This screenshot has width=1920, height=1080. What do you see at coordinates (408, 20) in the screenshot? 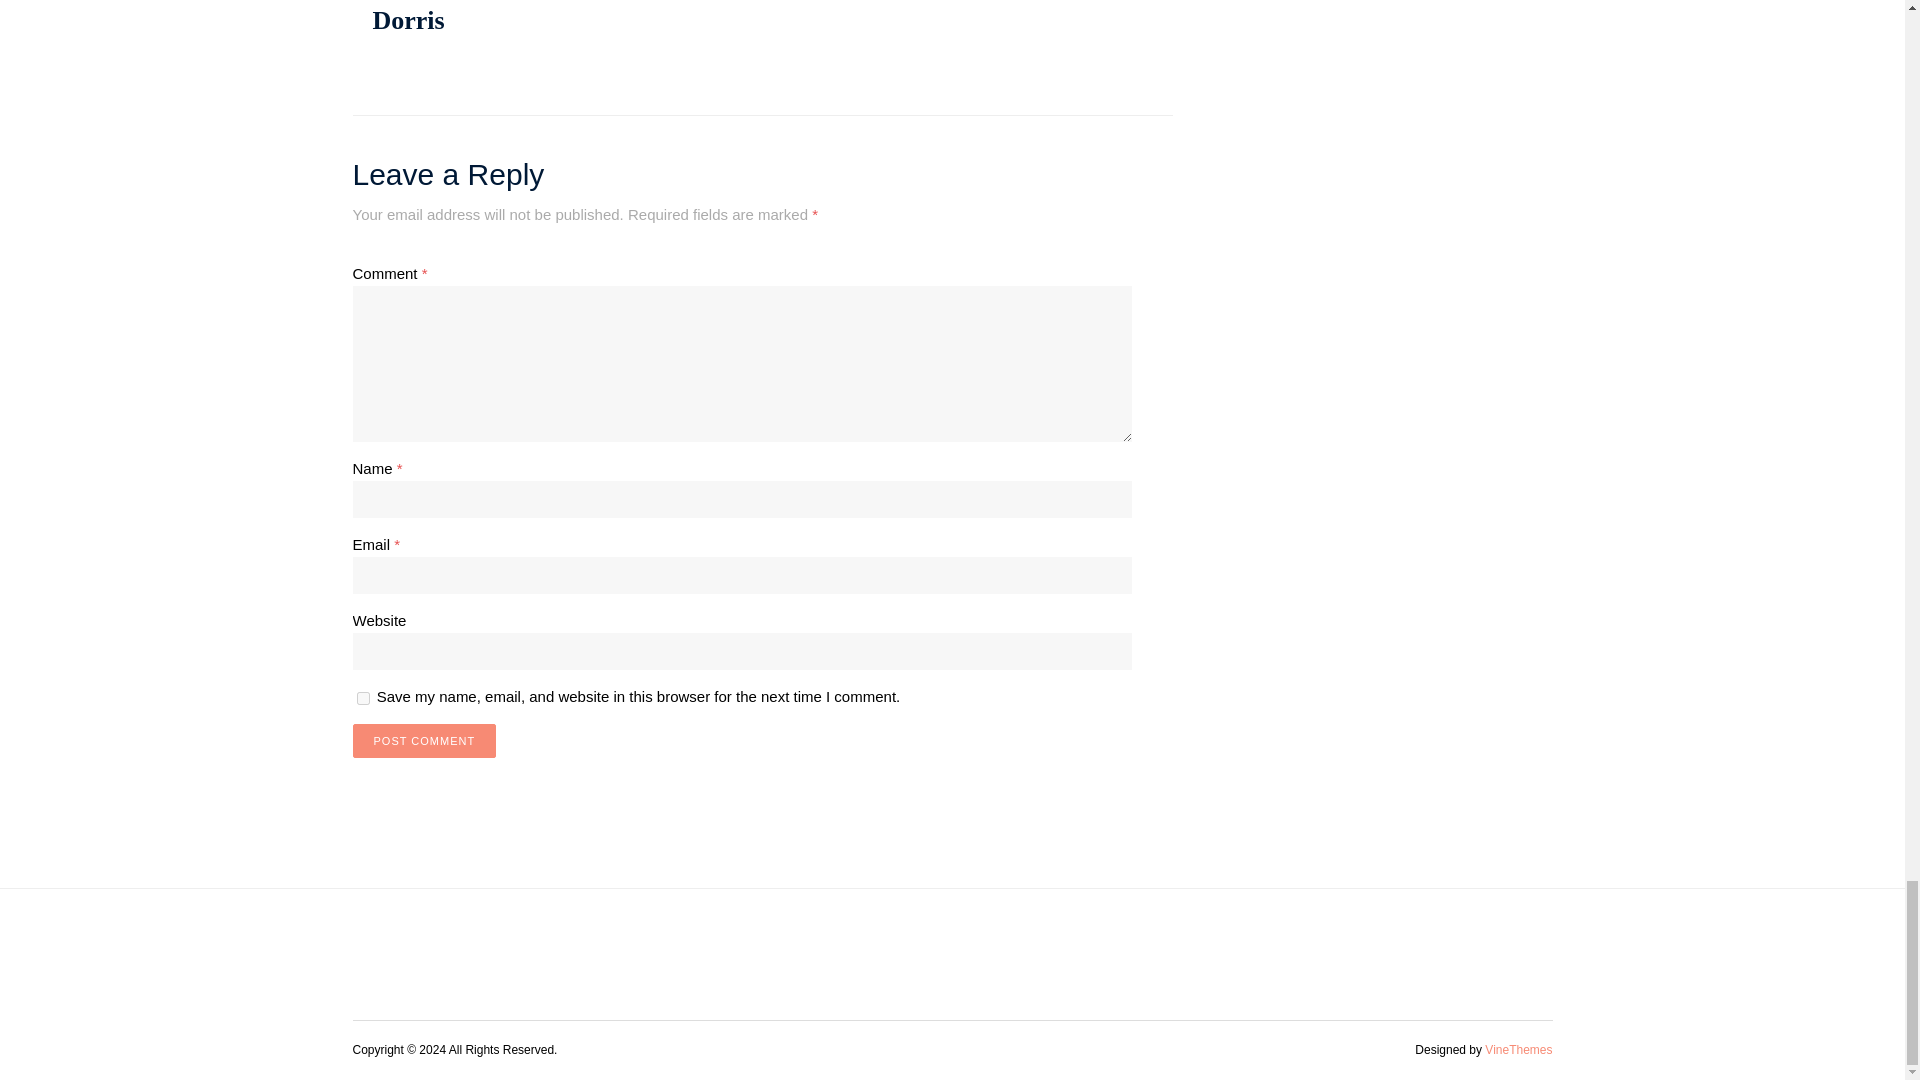
I see `Dorris` at bounding box center [408, 20].